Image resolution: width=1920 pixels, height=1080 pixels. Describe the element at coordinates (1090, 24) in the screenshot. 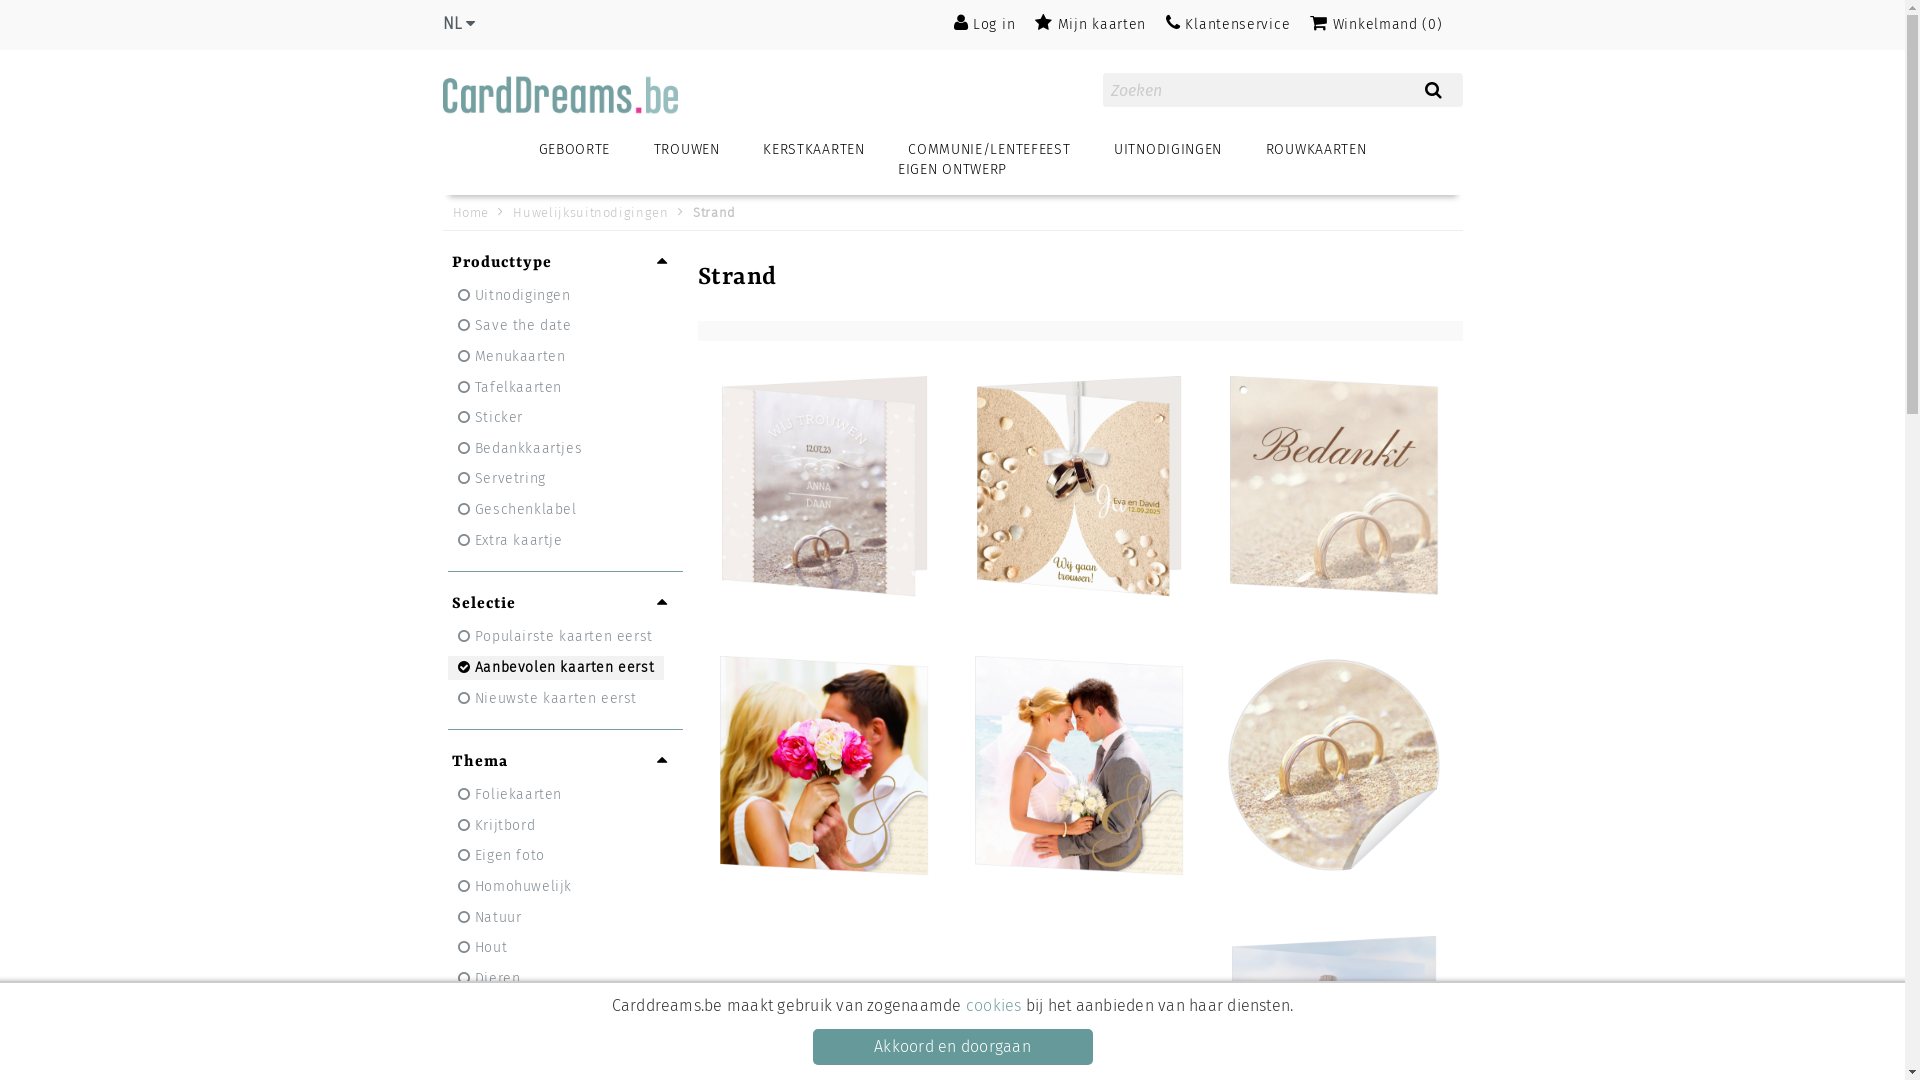

I see `Mijn kaarten` at that location.